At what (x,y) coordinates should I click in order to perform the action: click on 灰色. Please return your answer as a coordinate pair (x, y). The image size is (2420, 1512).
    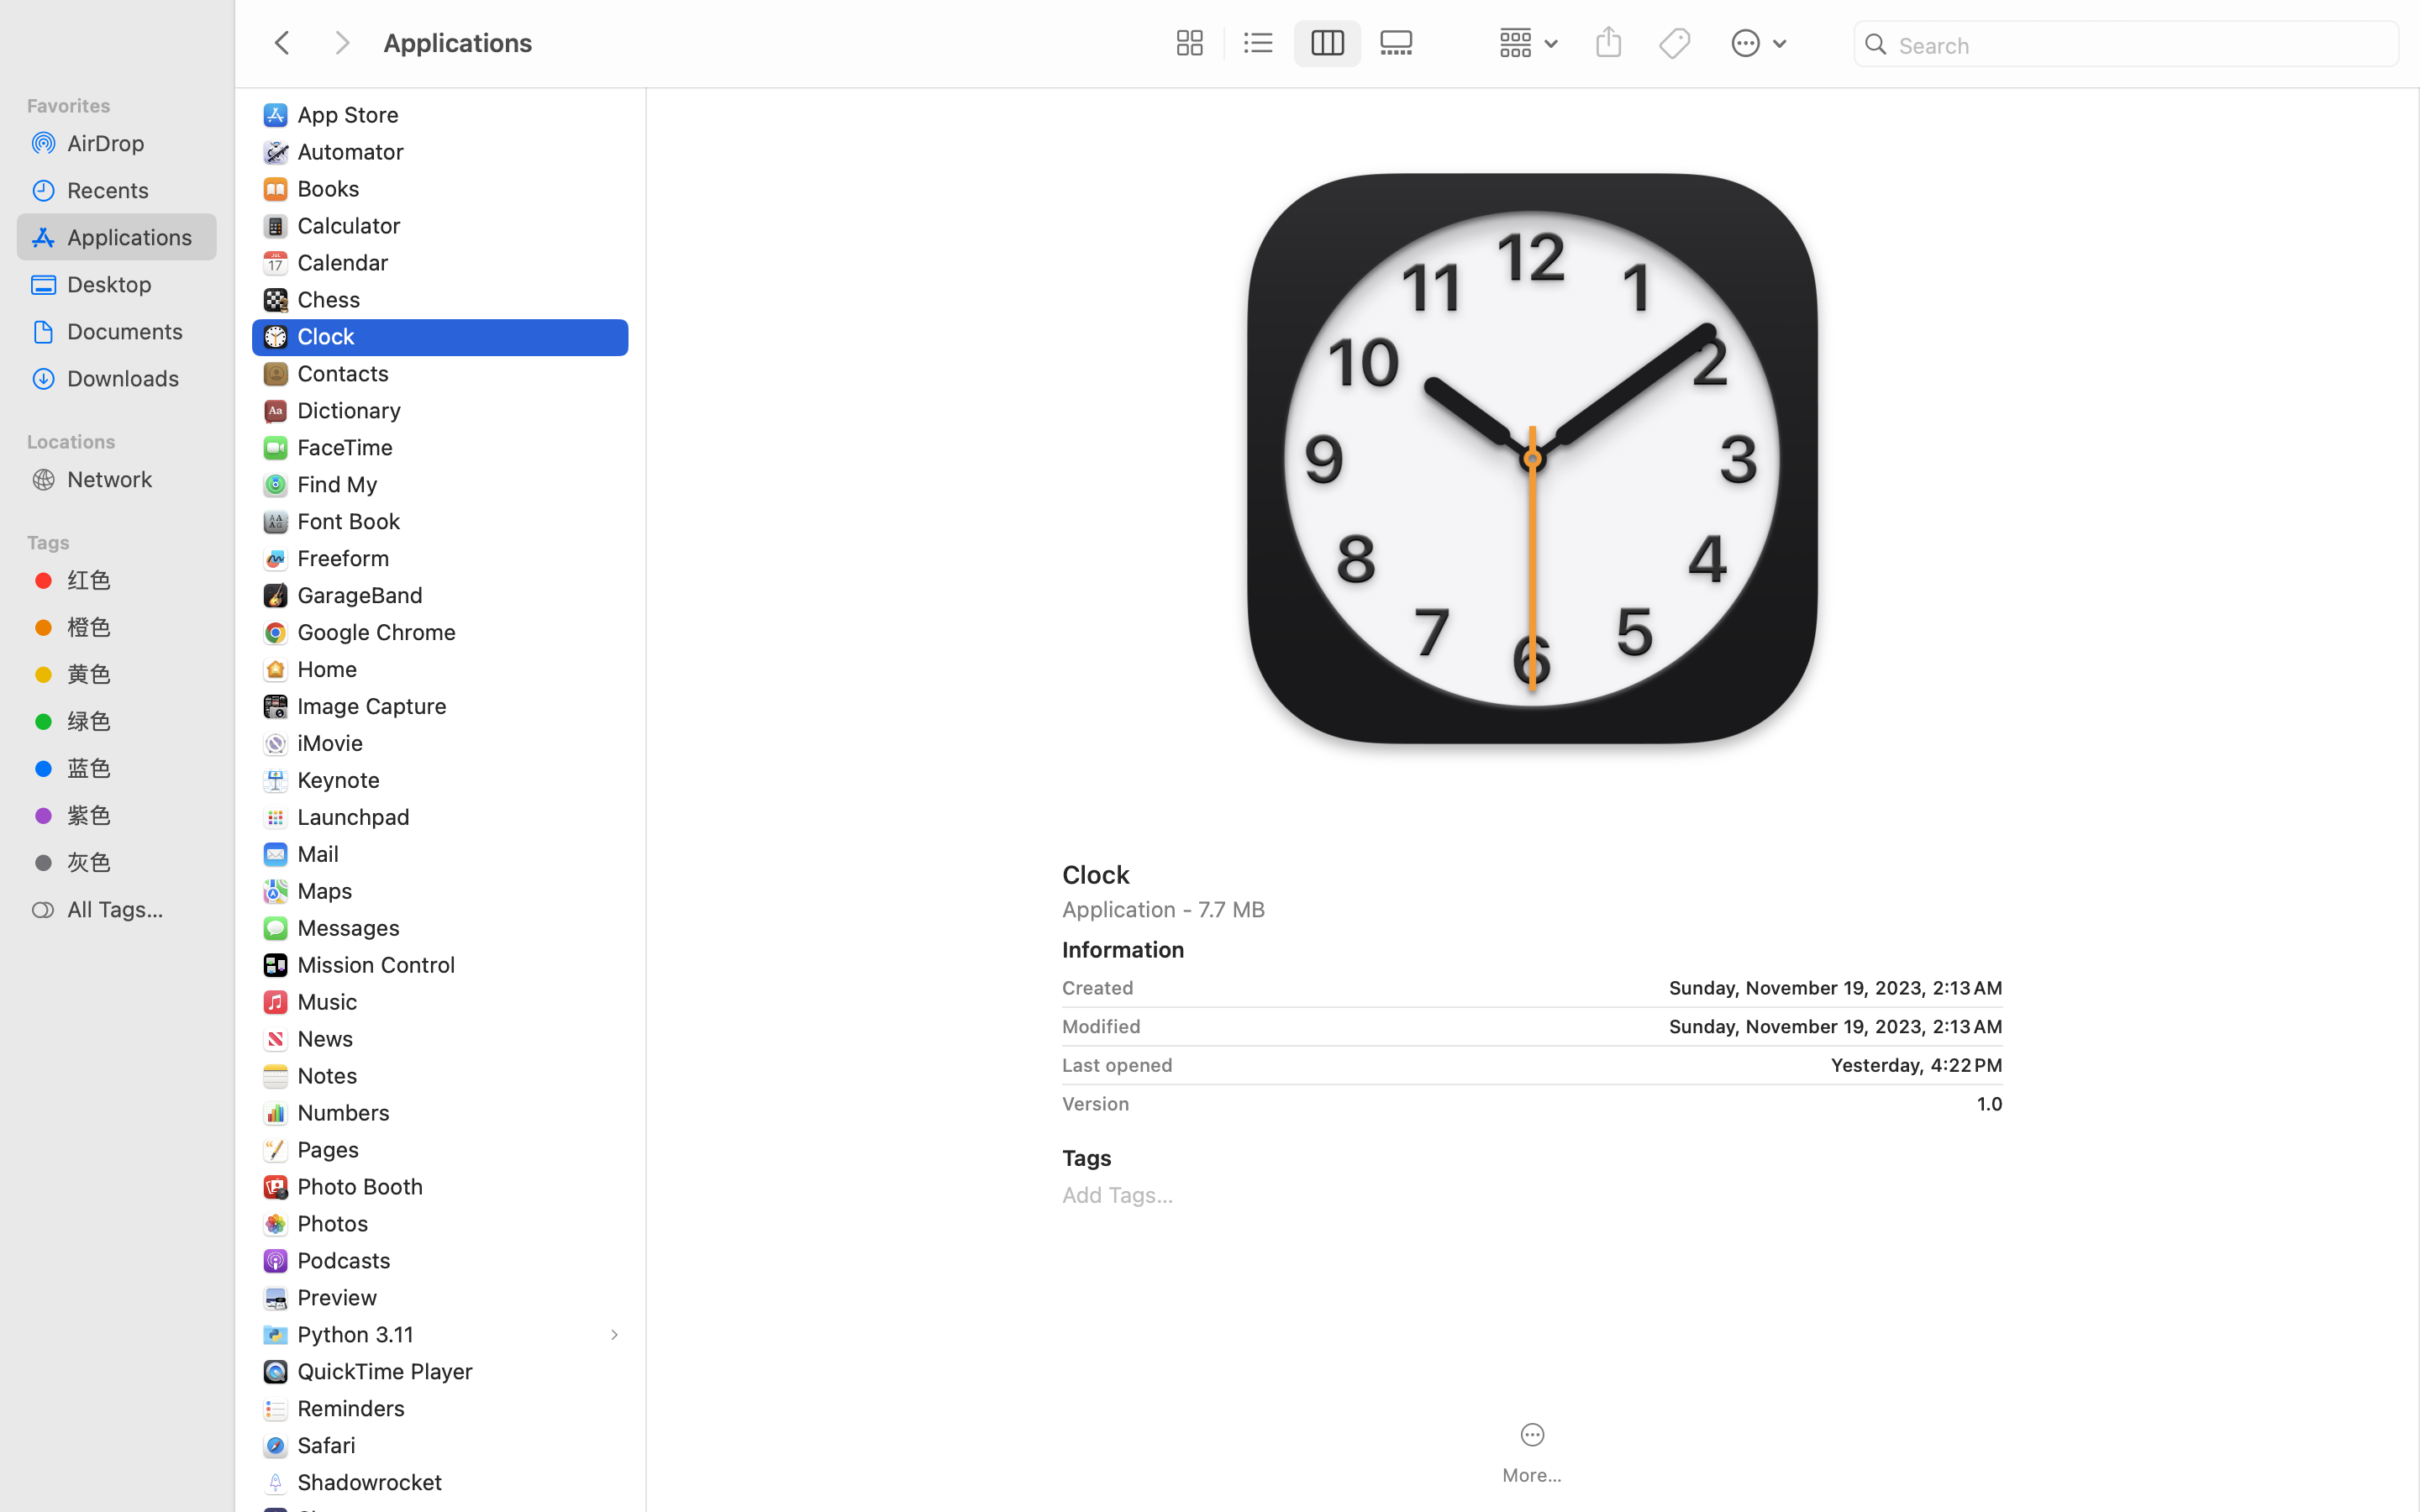
    Looking at the image, I should click on (135, 862).